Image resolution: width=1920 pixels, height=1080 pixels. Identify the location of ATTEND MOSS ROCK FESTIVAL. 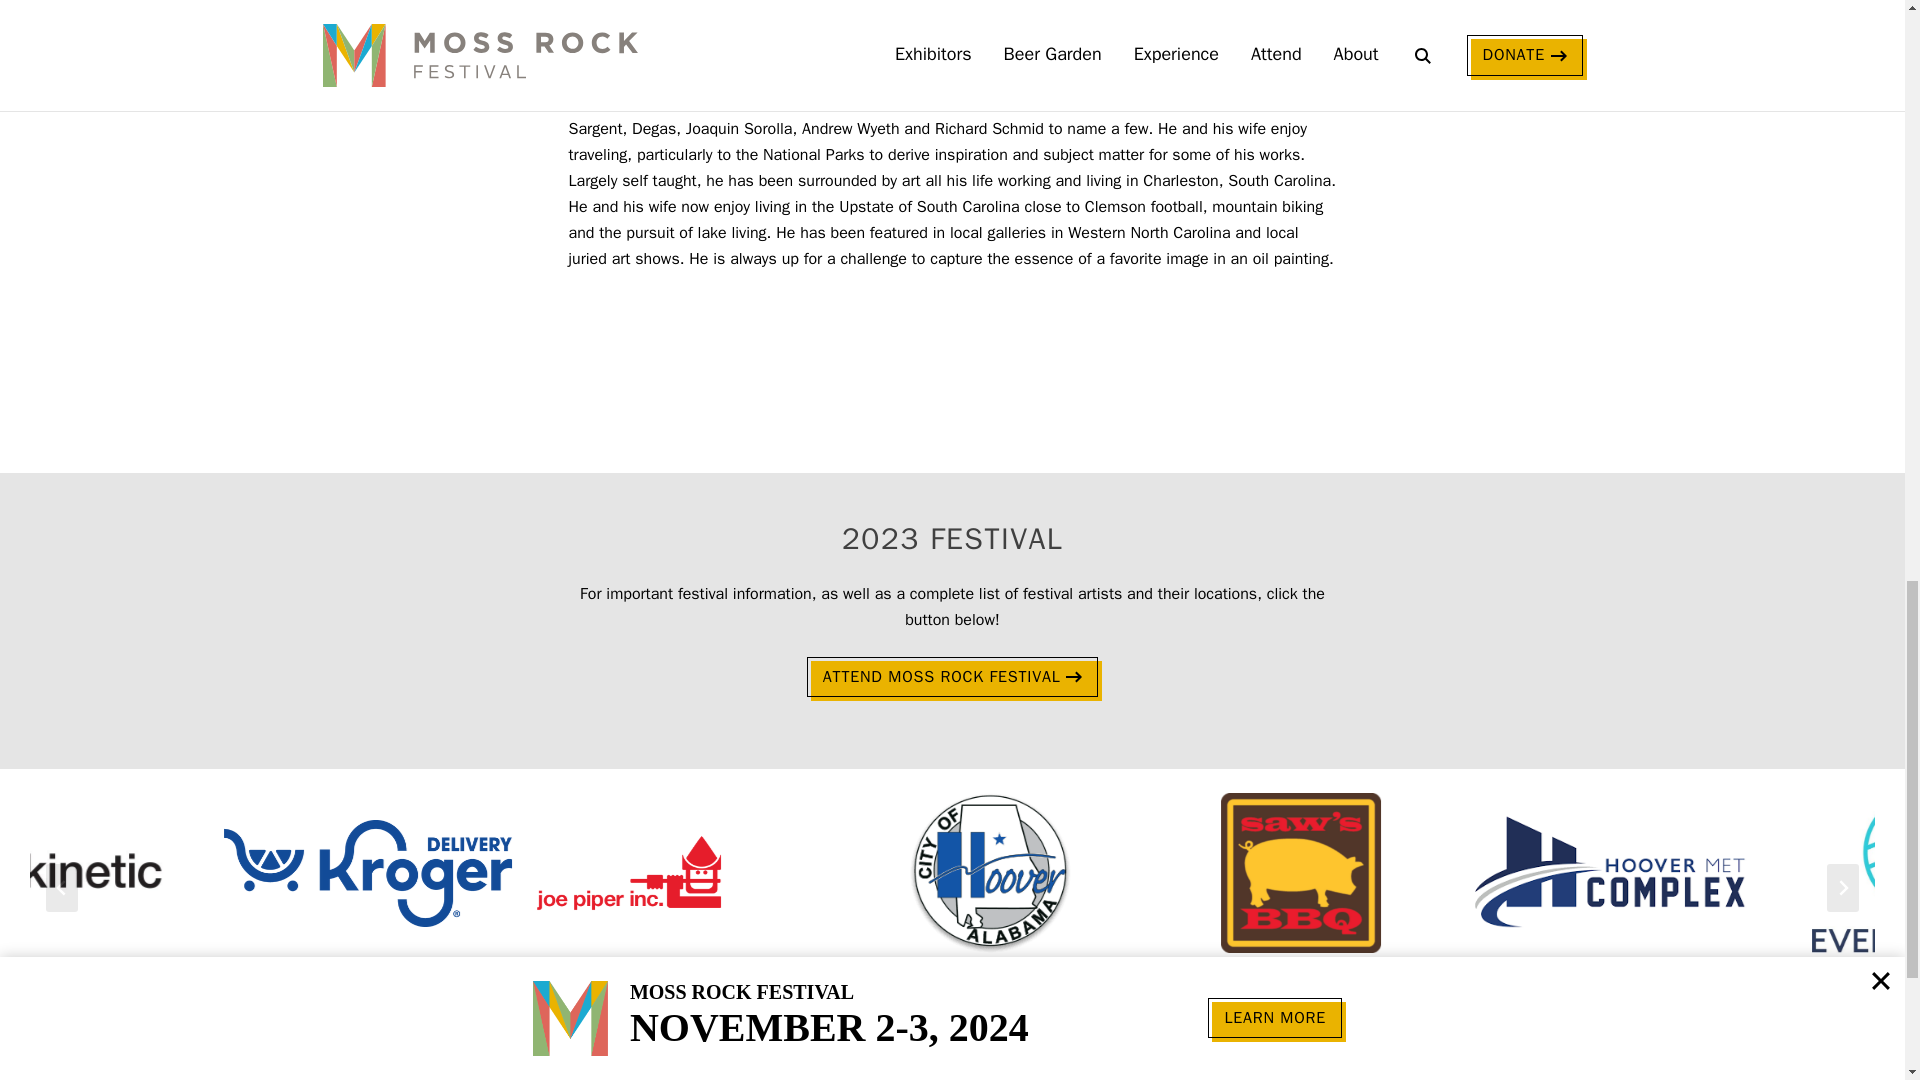
(952, 676).